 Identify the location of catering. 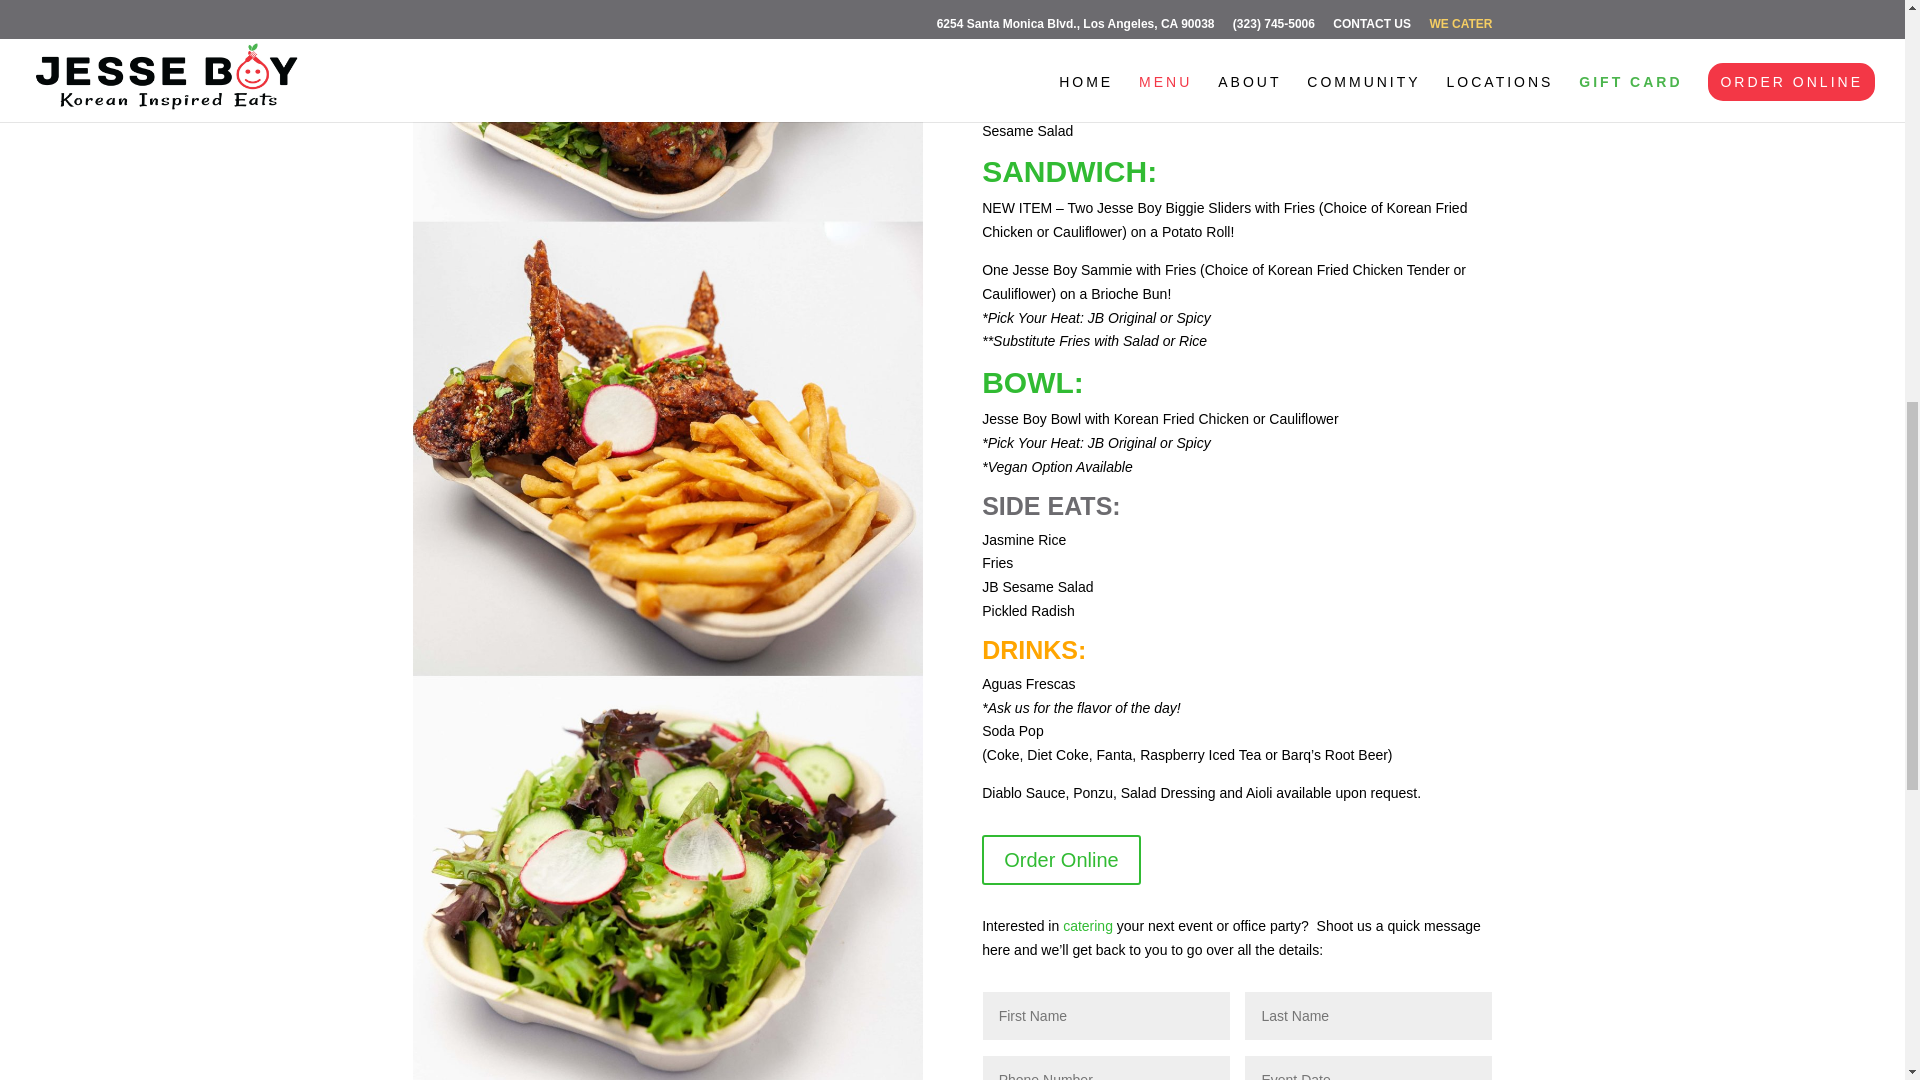
(1088, 926).